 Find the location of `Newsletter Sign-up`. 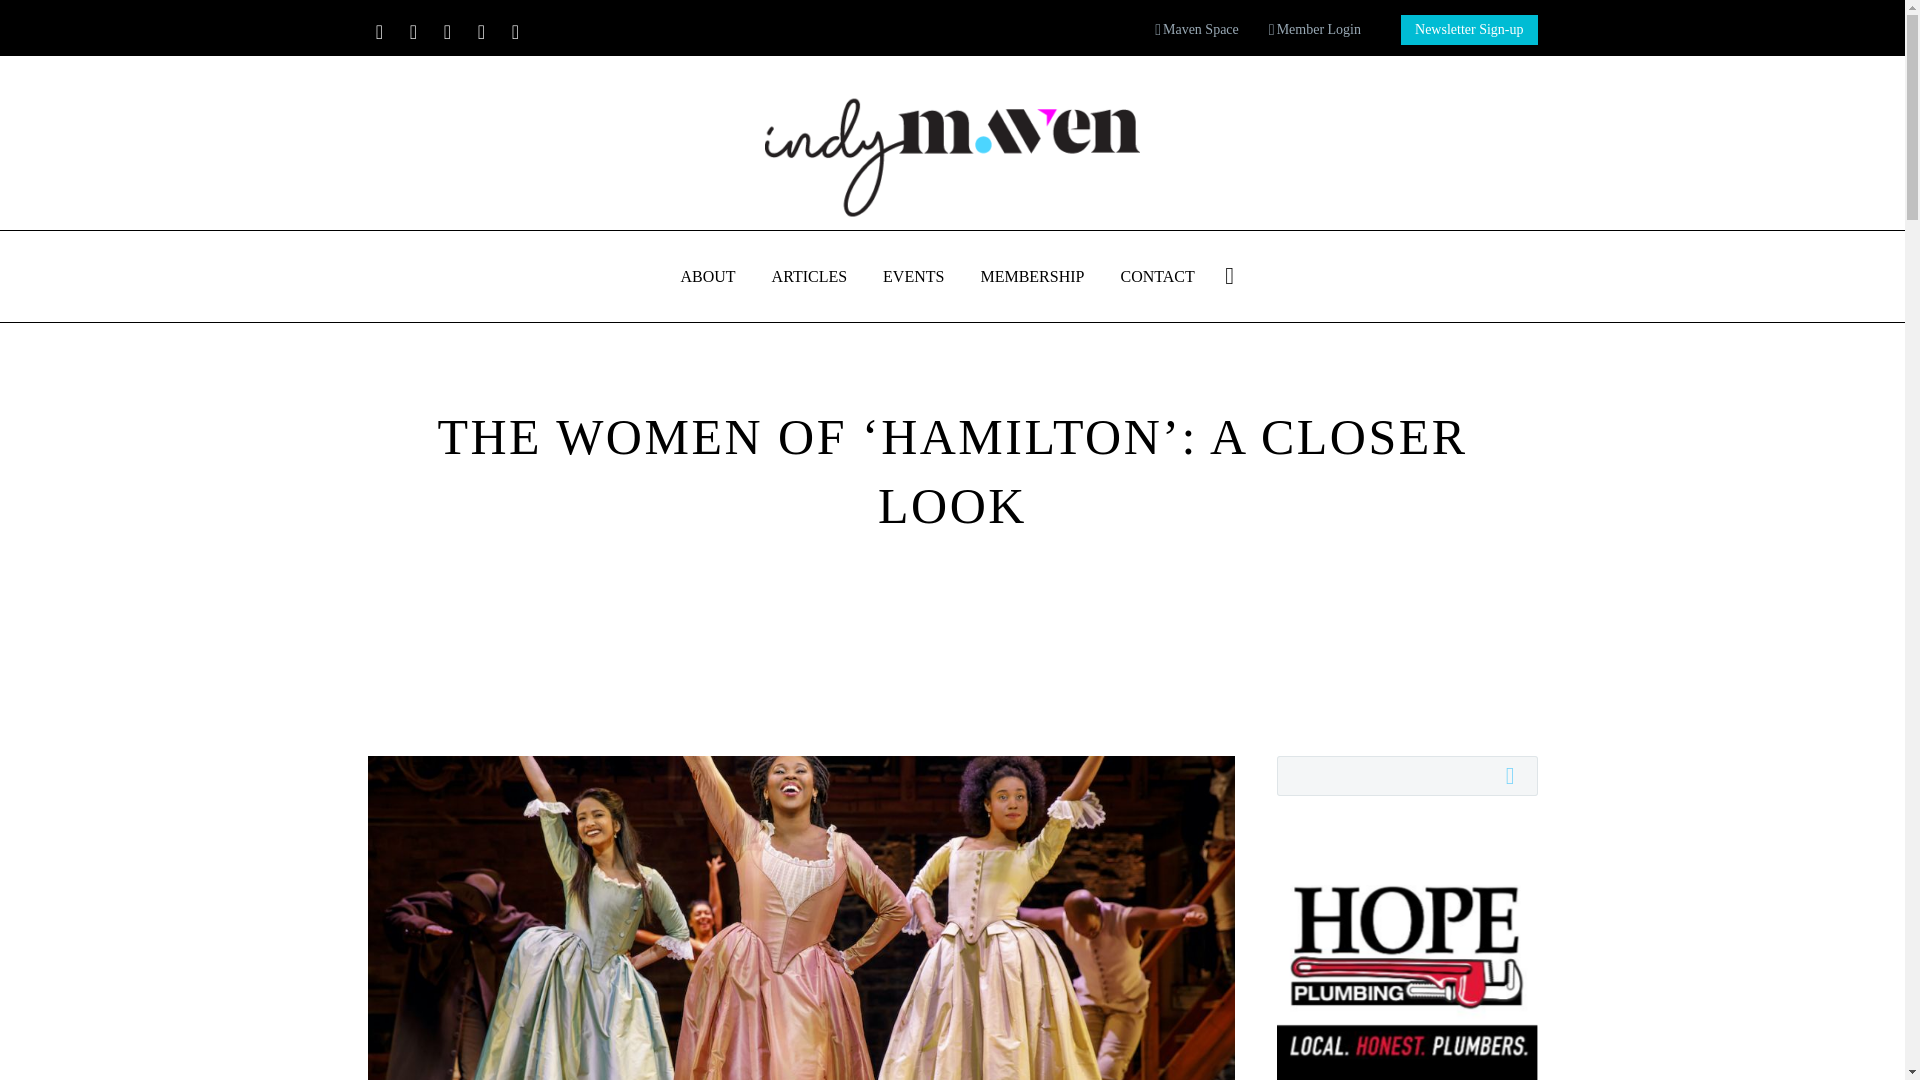

Newsletter Sign-up is located at coordinates (1469, 30).